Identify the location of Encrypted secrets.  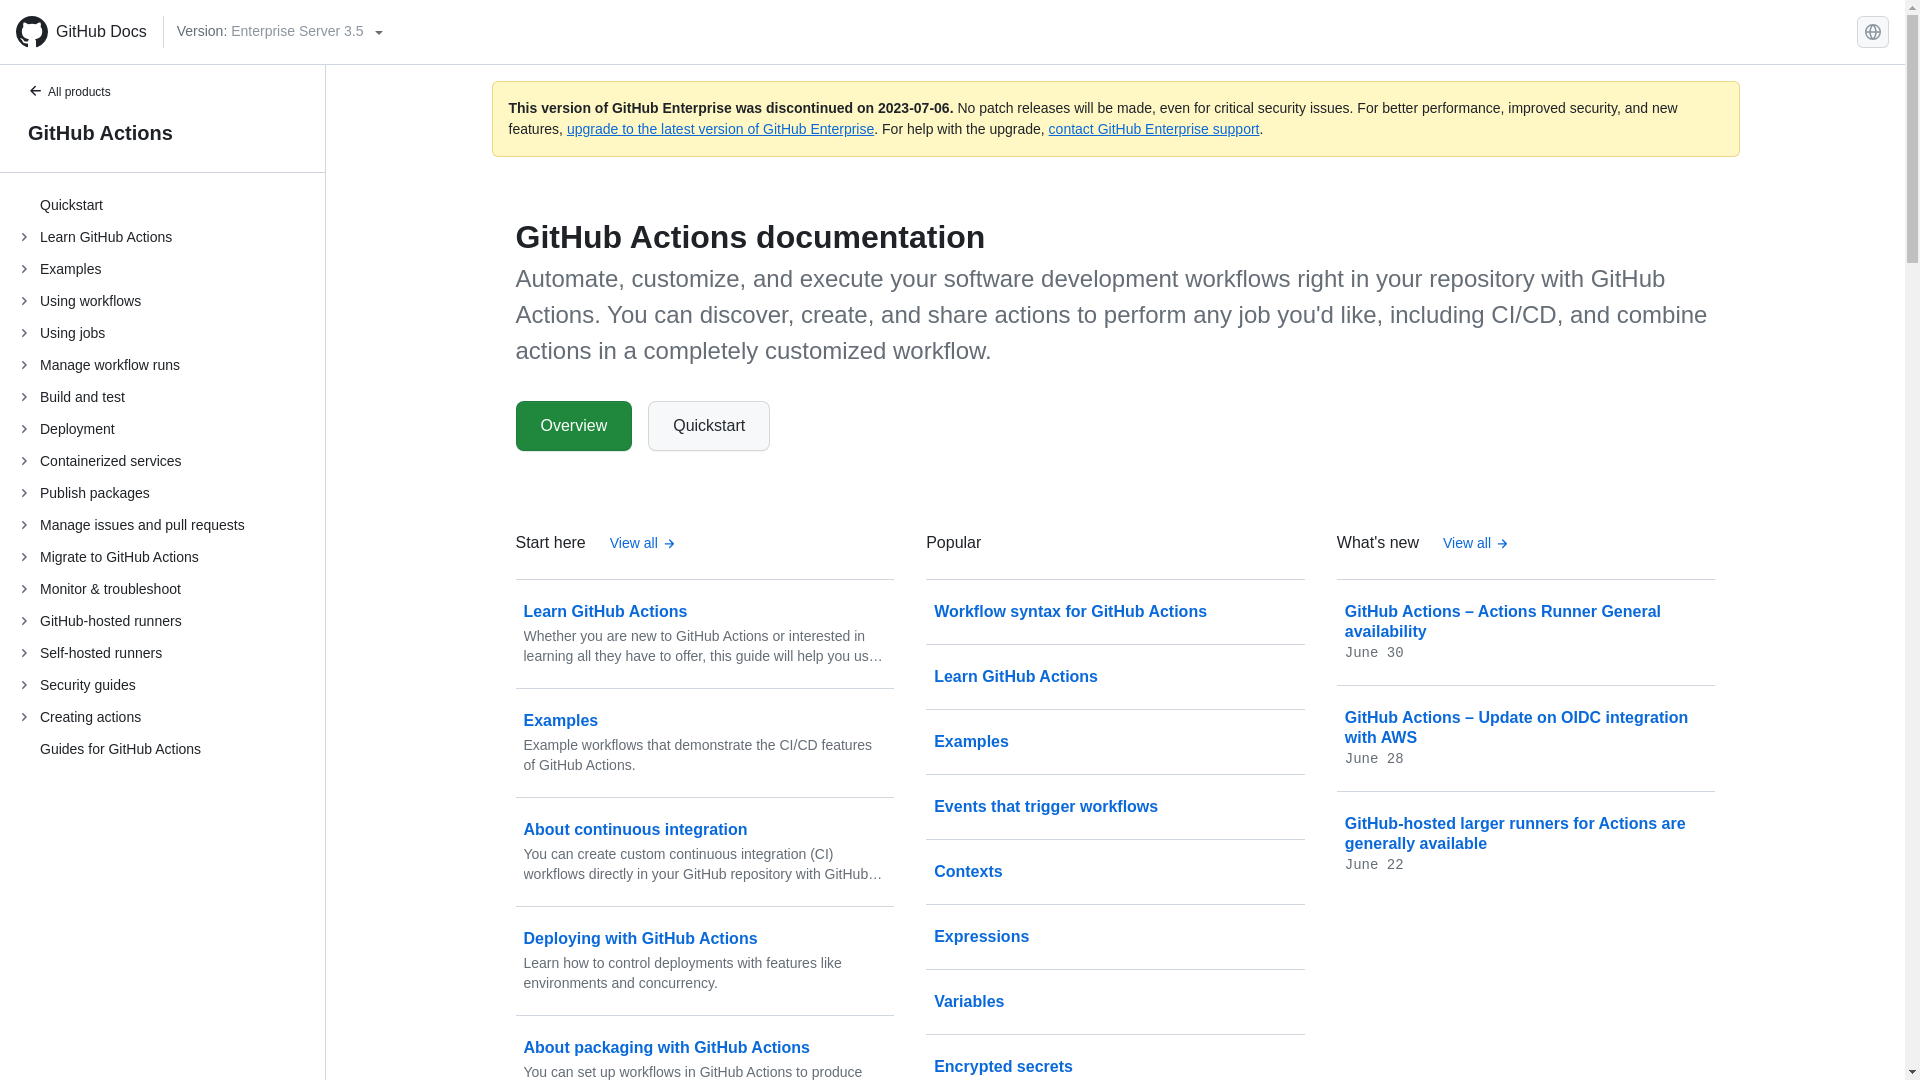
(1115, 1060).